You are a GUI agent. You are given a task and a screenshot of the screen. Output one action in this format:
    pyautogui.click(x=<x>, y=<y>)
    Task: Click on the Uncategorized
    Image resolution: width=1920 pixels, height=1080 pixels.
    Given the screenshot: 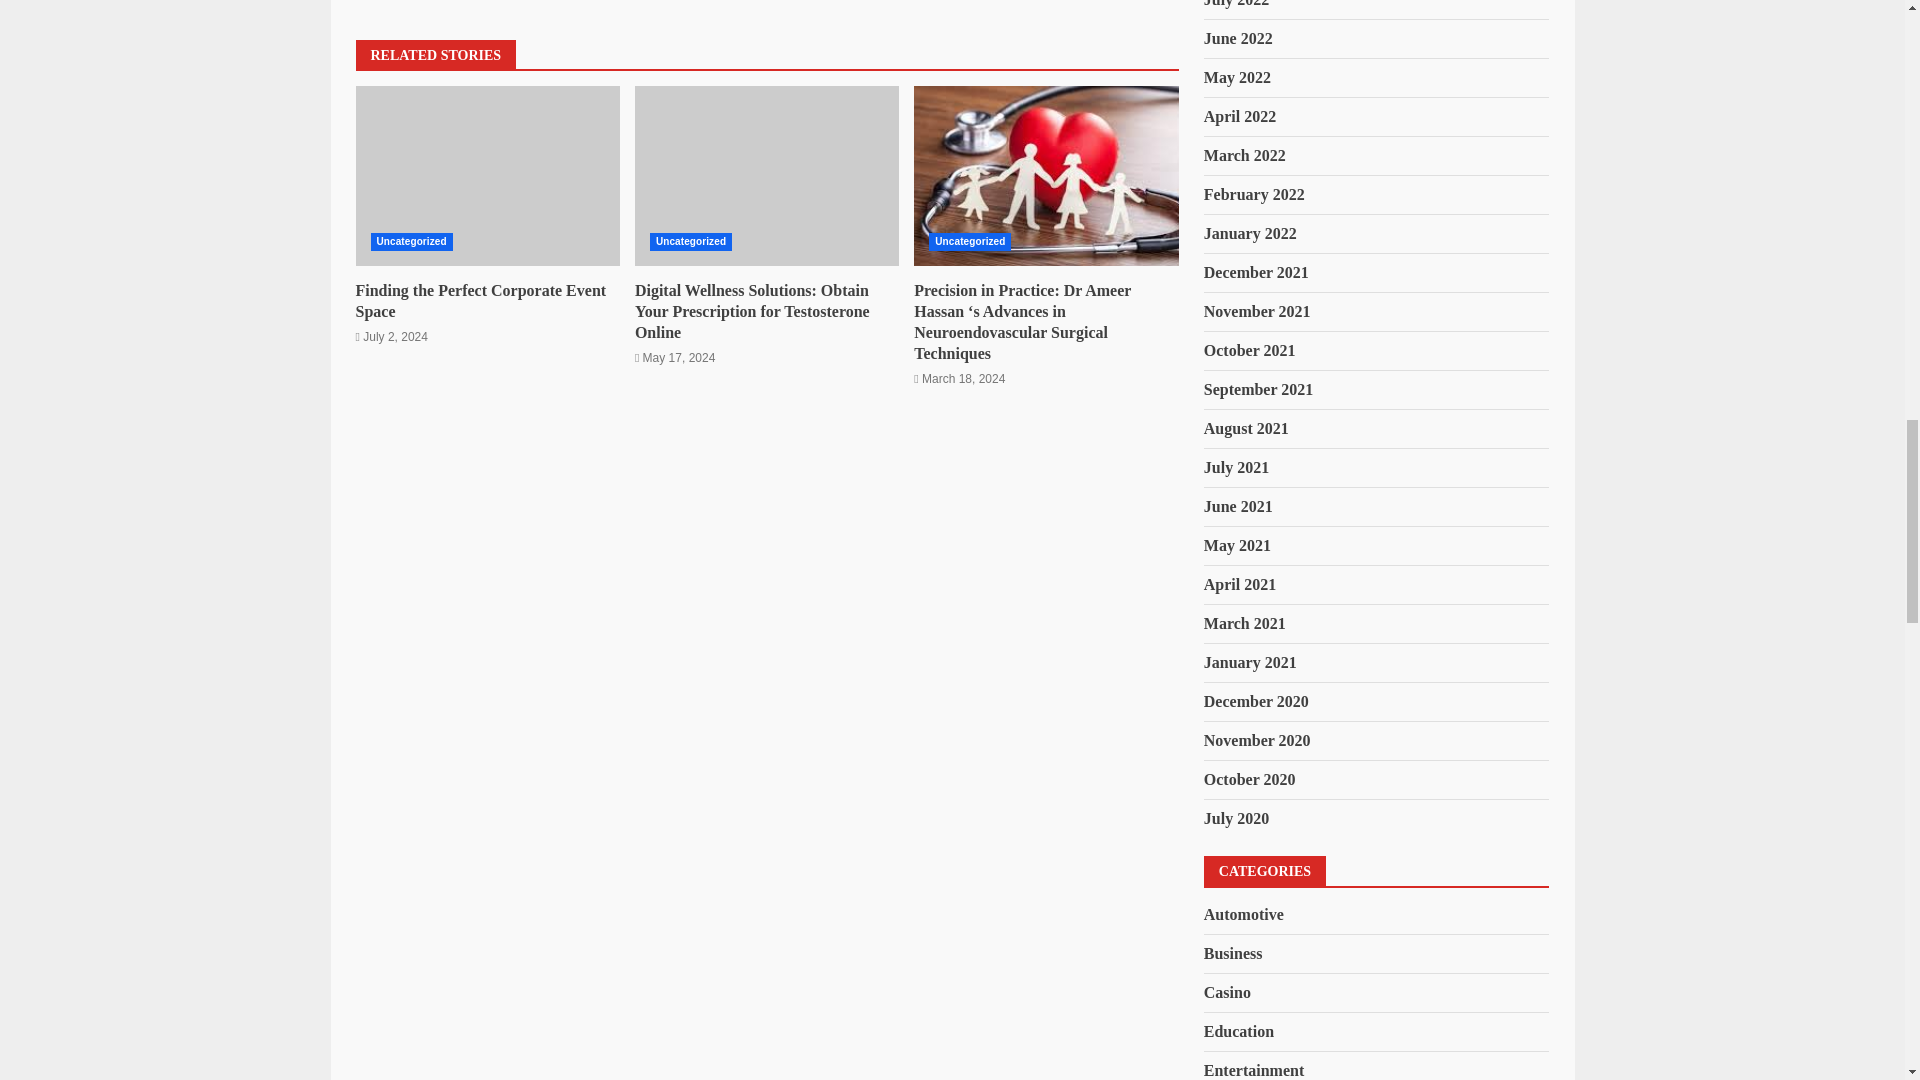 What is the action you would take?
    pyautogui.click(x=690, y=242)
    